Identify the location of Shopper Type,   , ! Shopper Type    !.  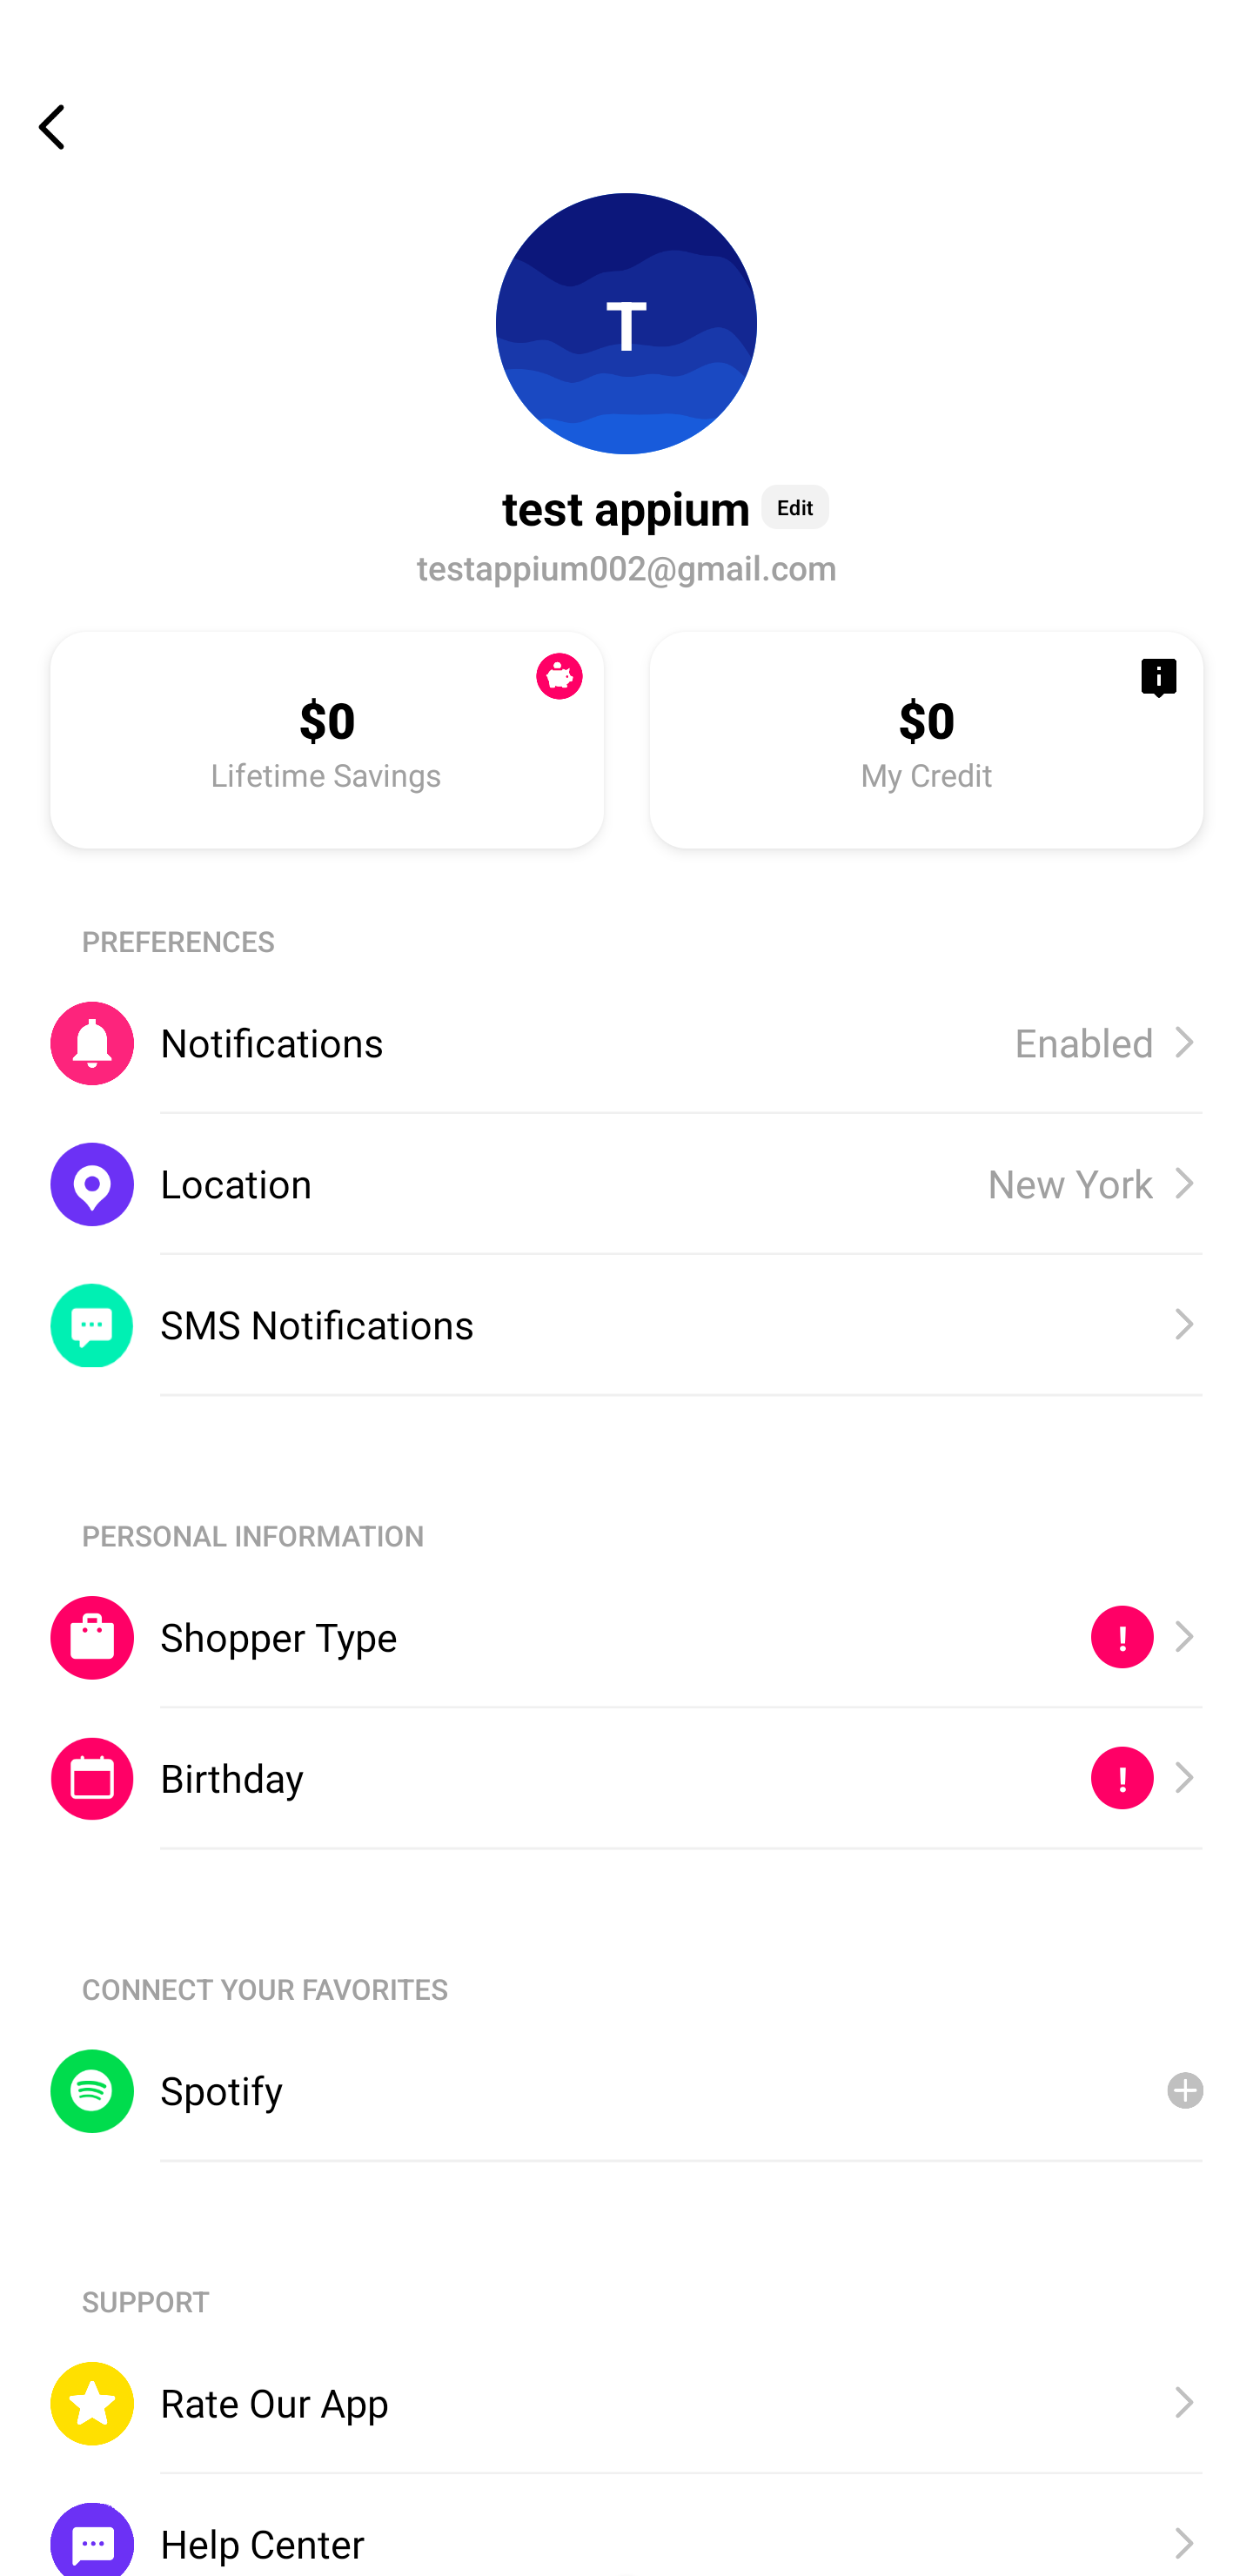
(626, 1636).